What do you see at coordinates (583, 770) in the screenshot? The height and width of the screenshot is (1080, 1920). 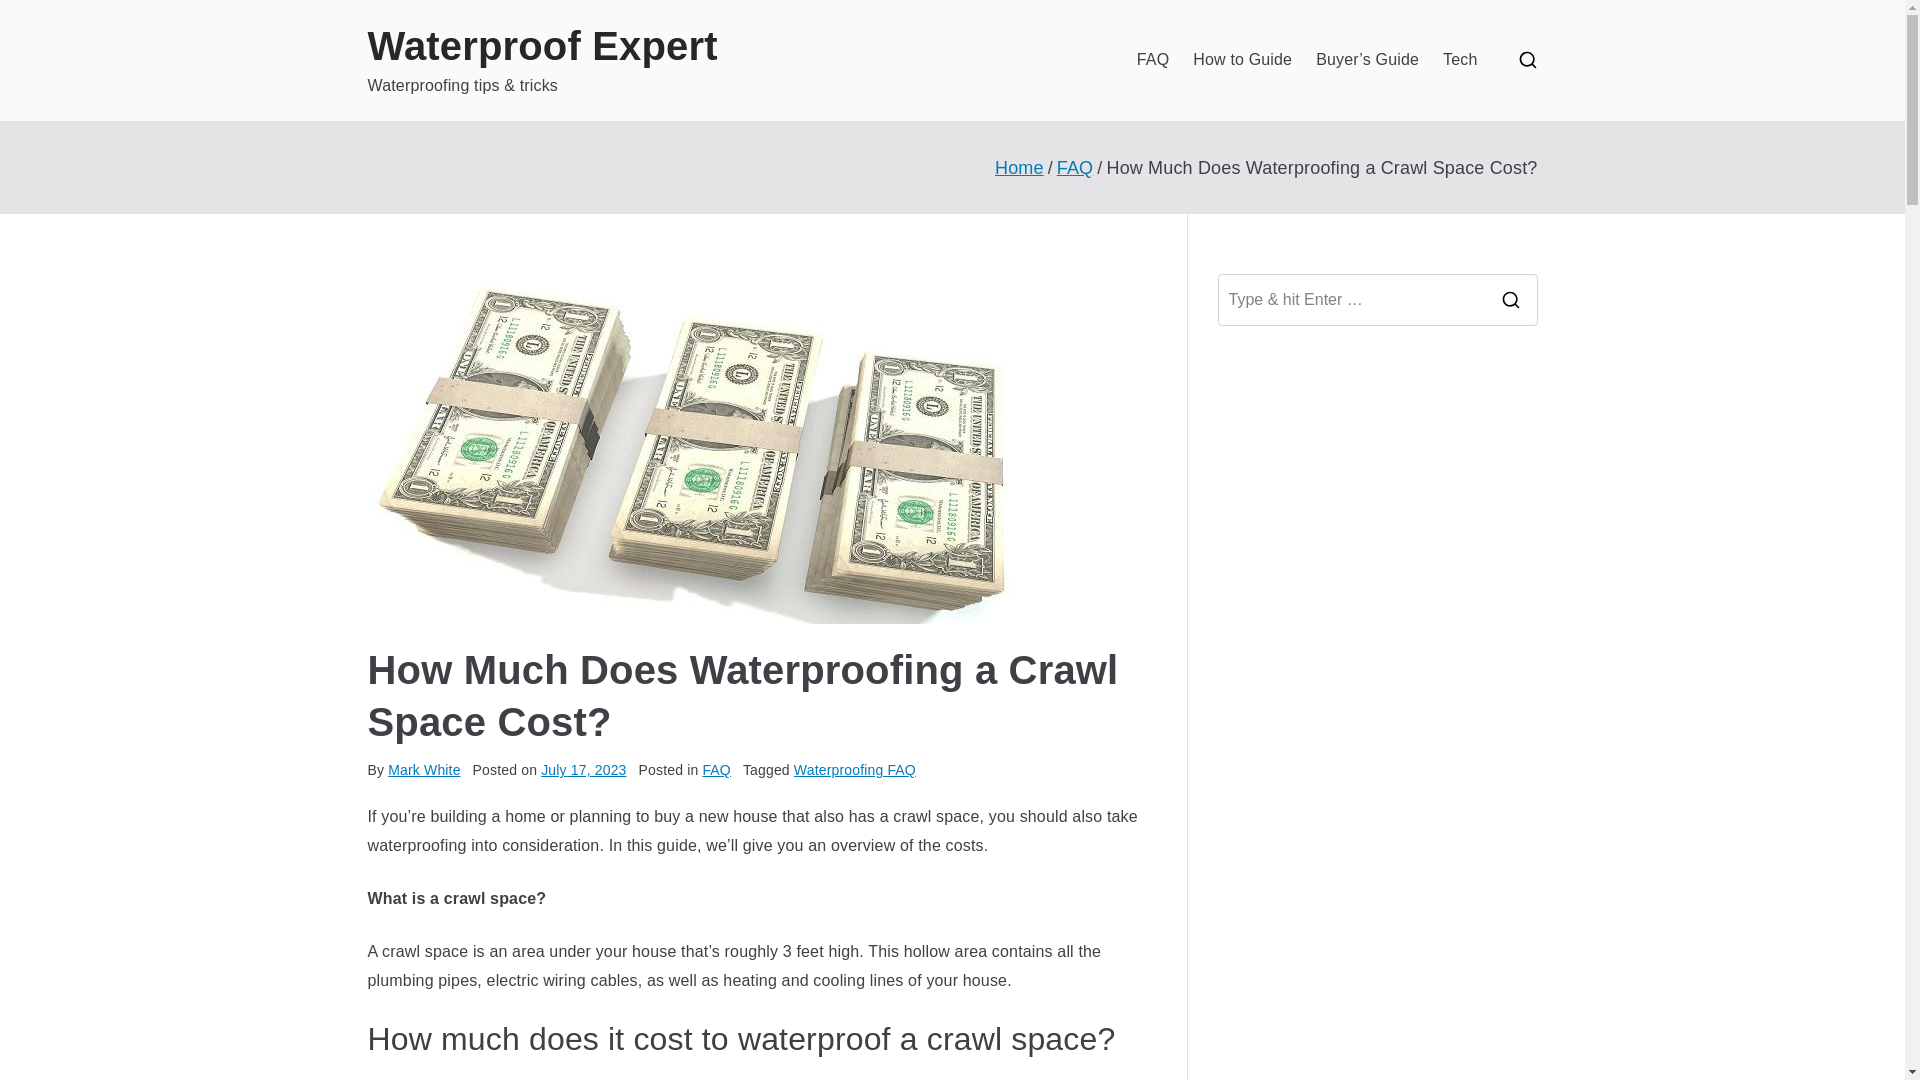 I see `July 17, 2023` at bounding box center [583, 770].